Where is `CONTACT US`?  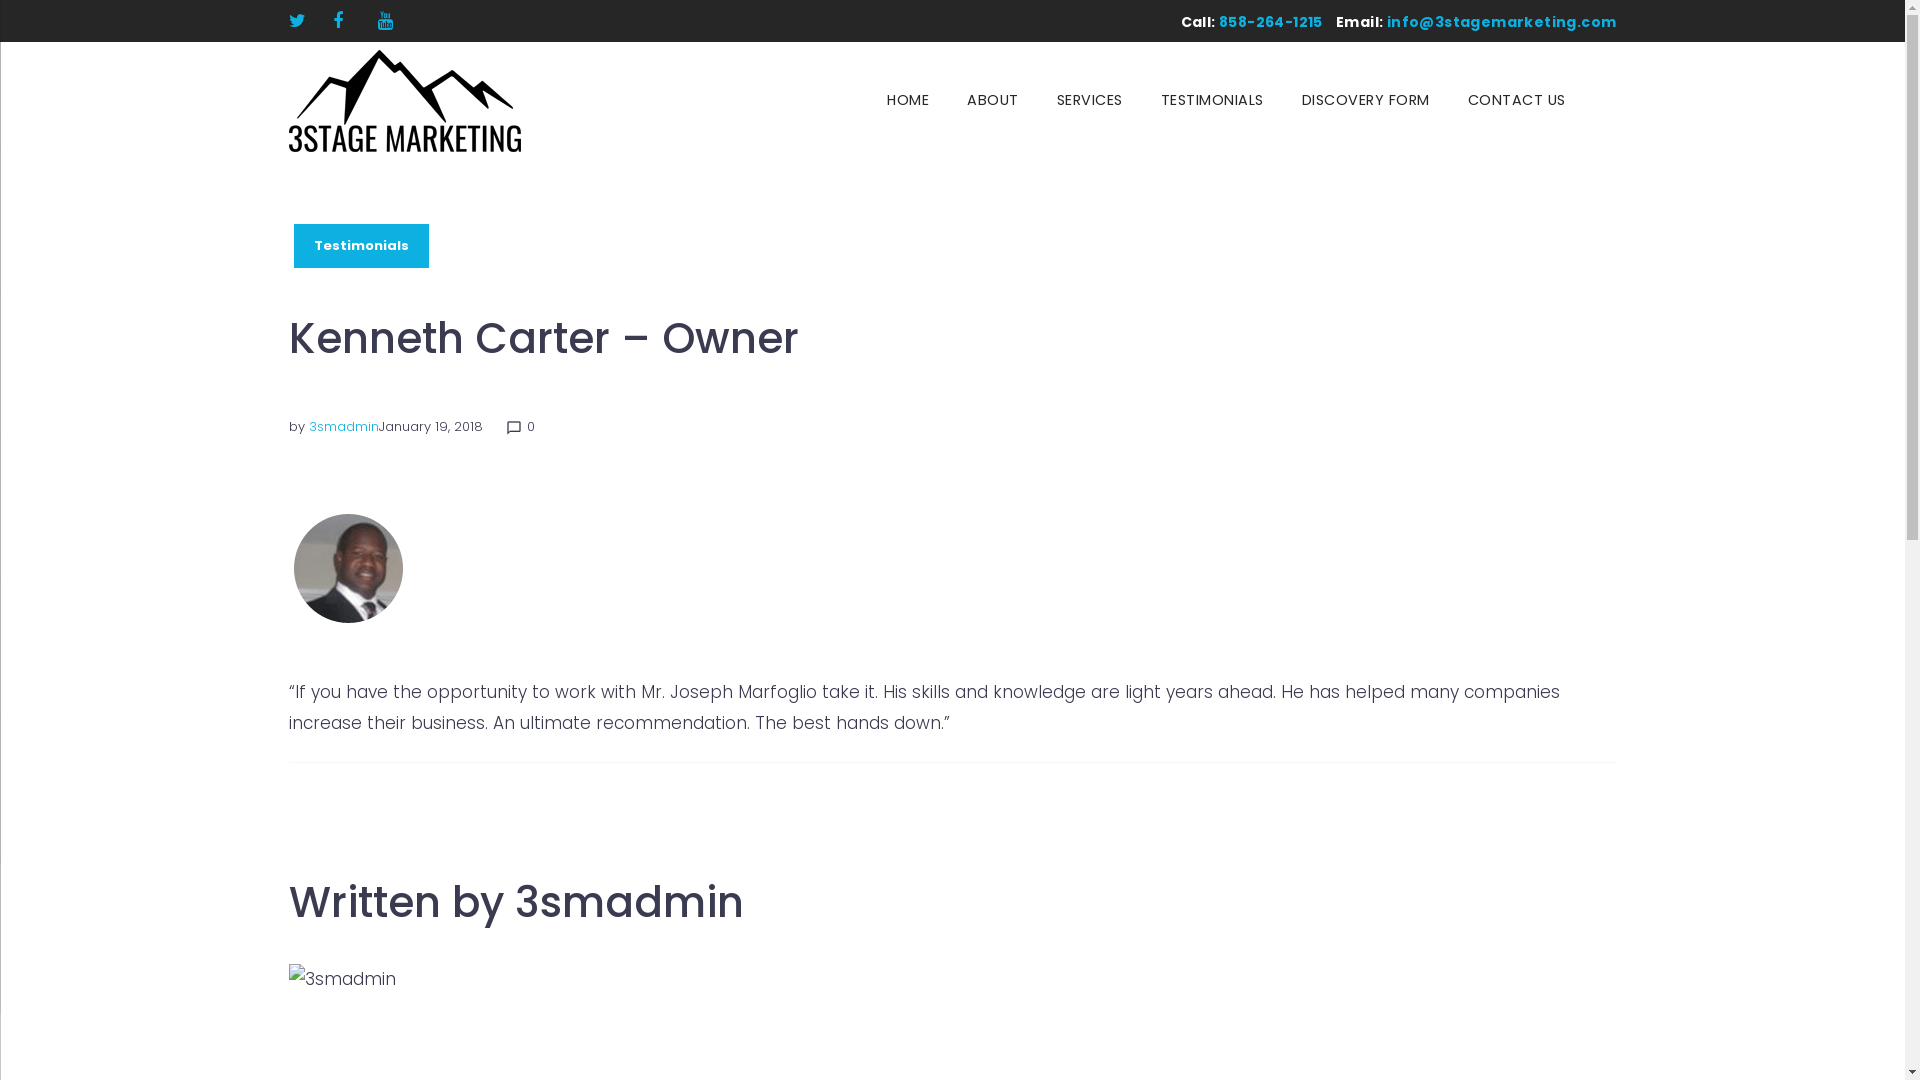
CONTACT US is located at coordinates (1516, 102).